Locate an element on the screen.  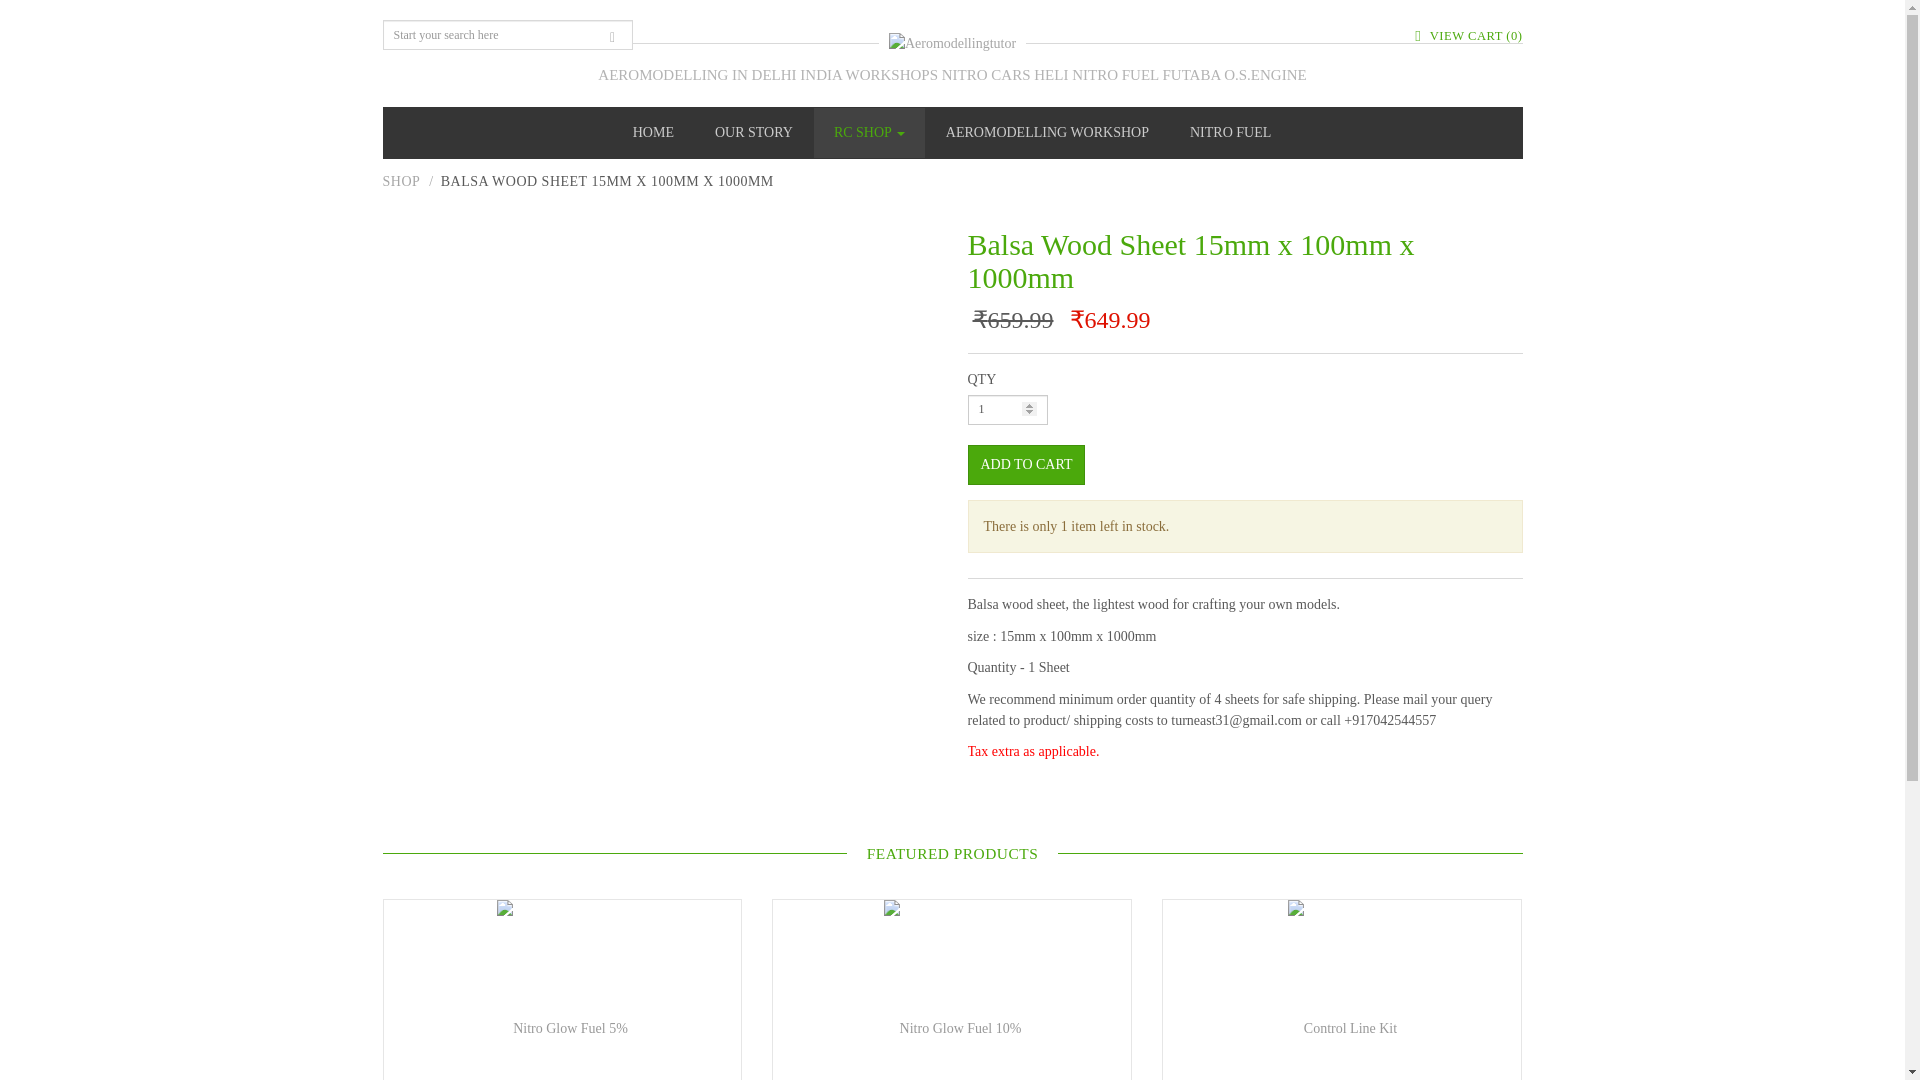
OUR STORY is located at coordinates (754, 132).